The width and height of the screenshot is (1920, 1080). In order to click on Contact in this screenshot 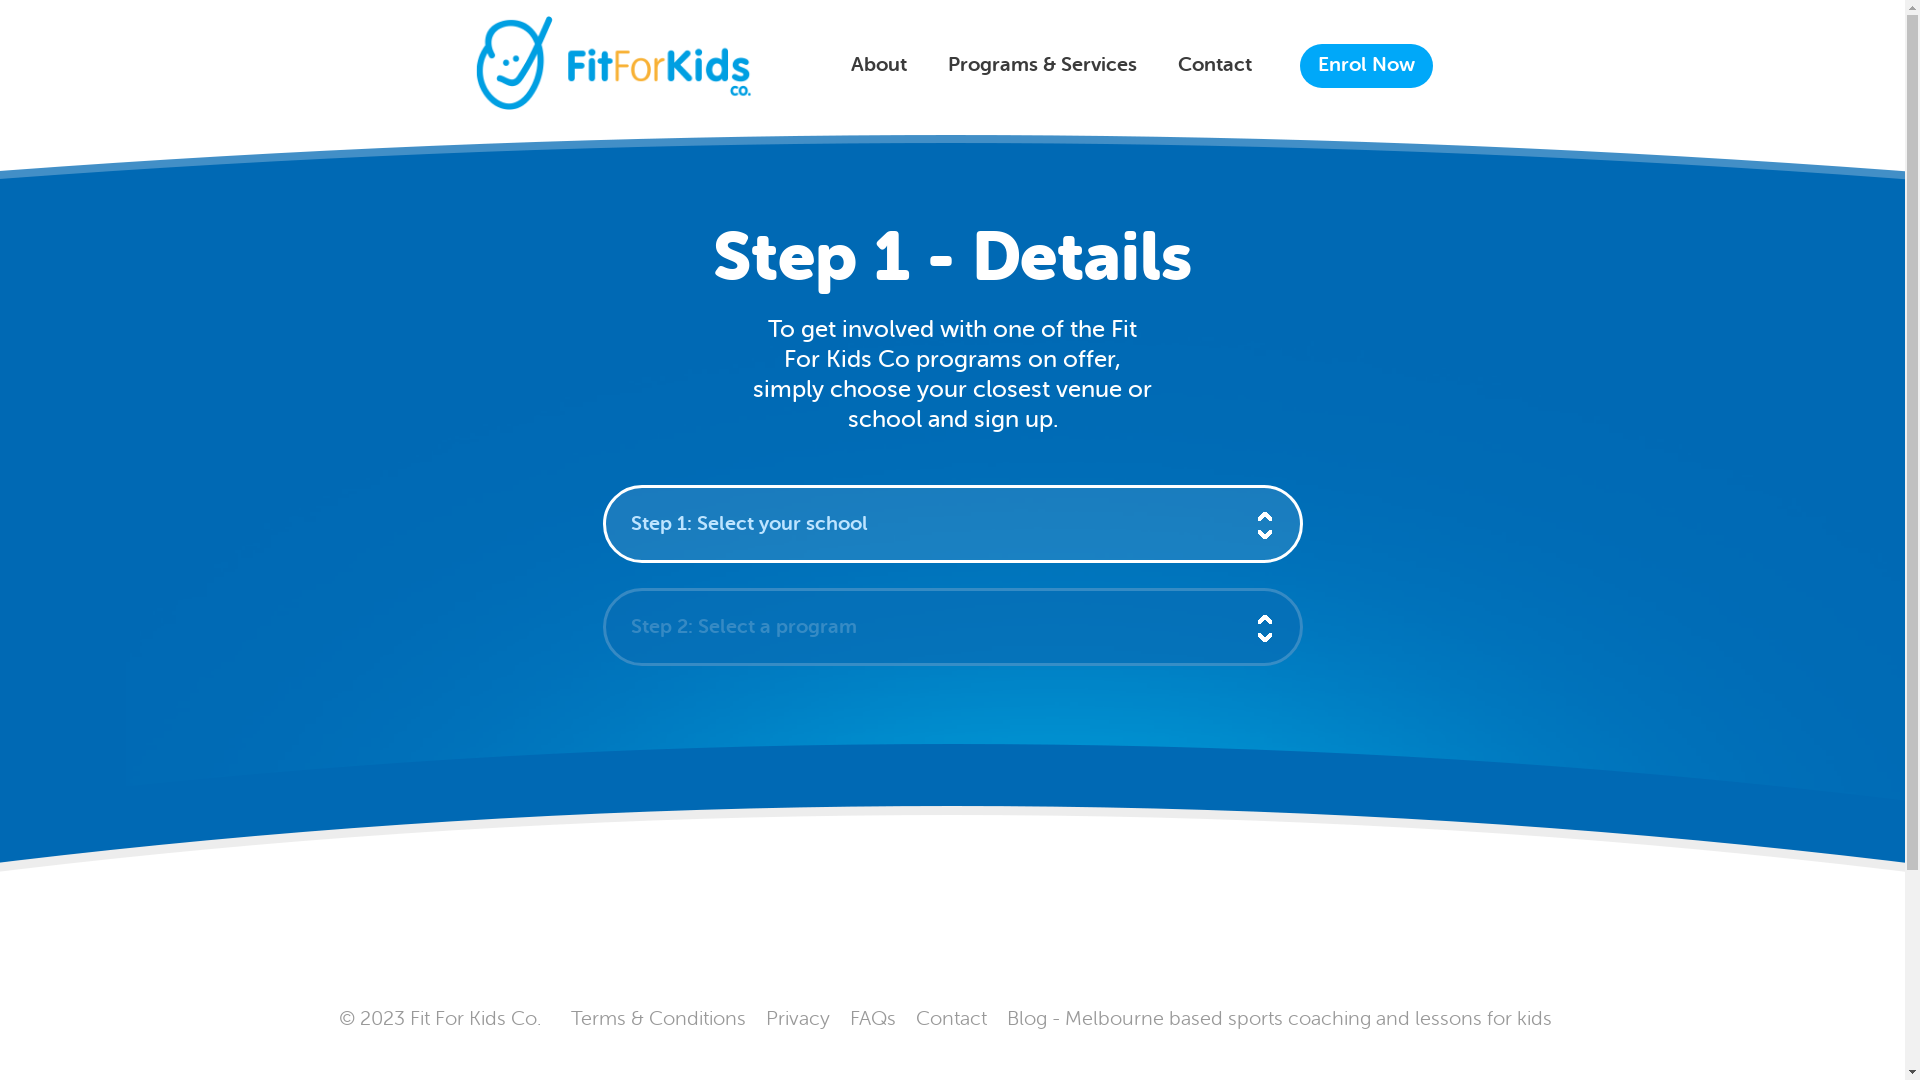, I will do `click(1215, 66)`.